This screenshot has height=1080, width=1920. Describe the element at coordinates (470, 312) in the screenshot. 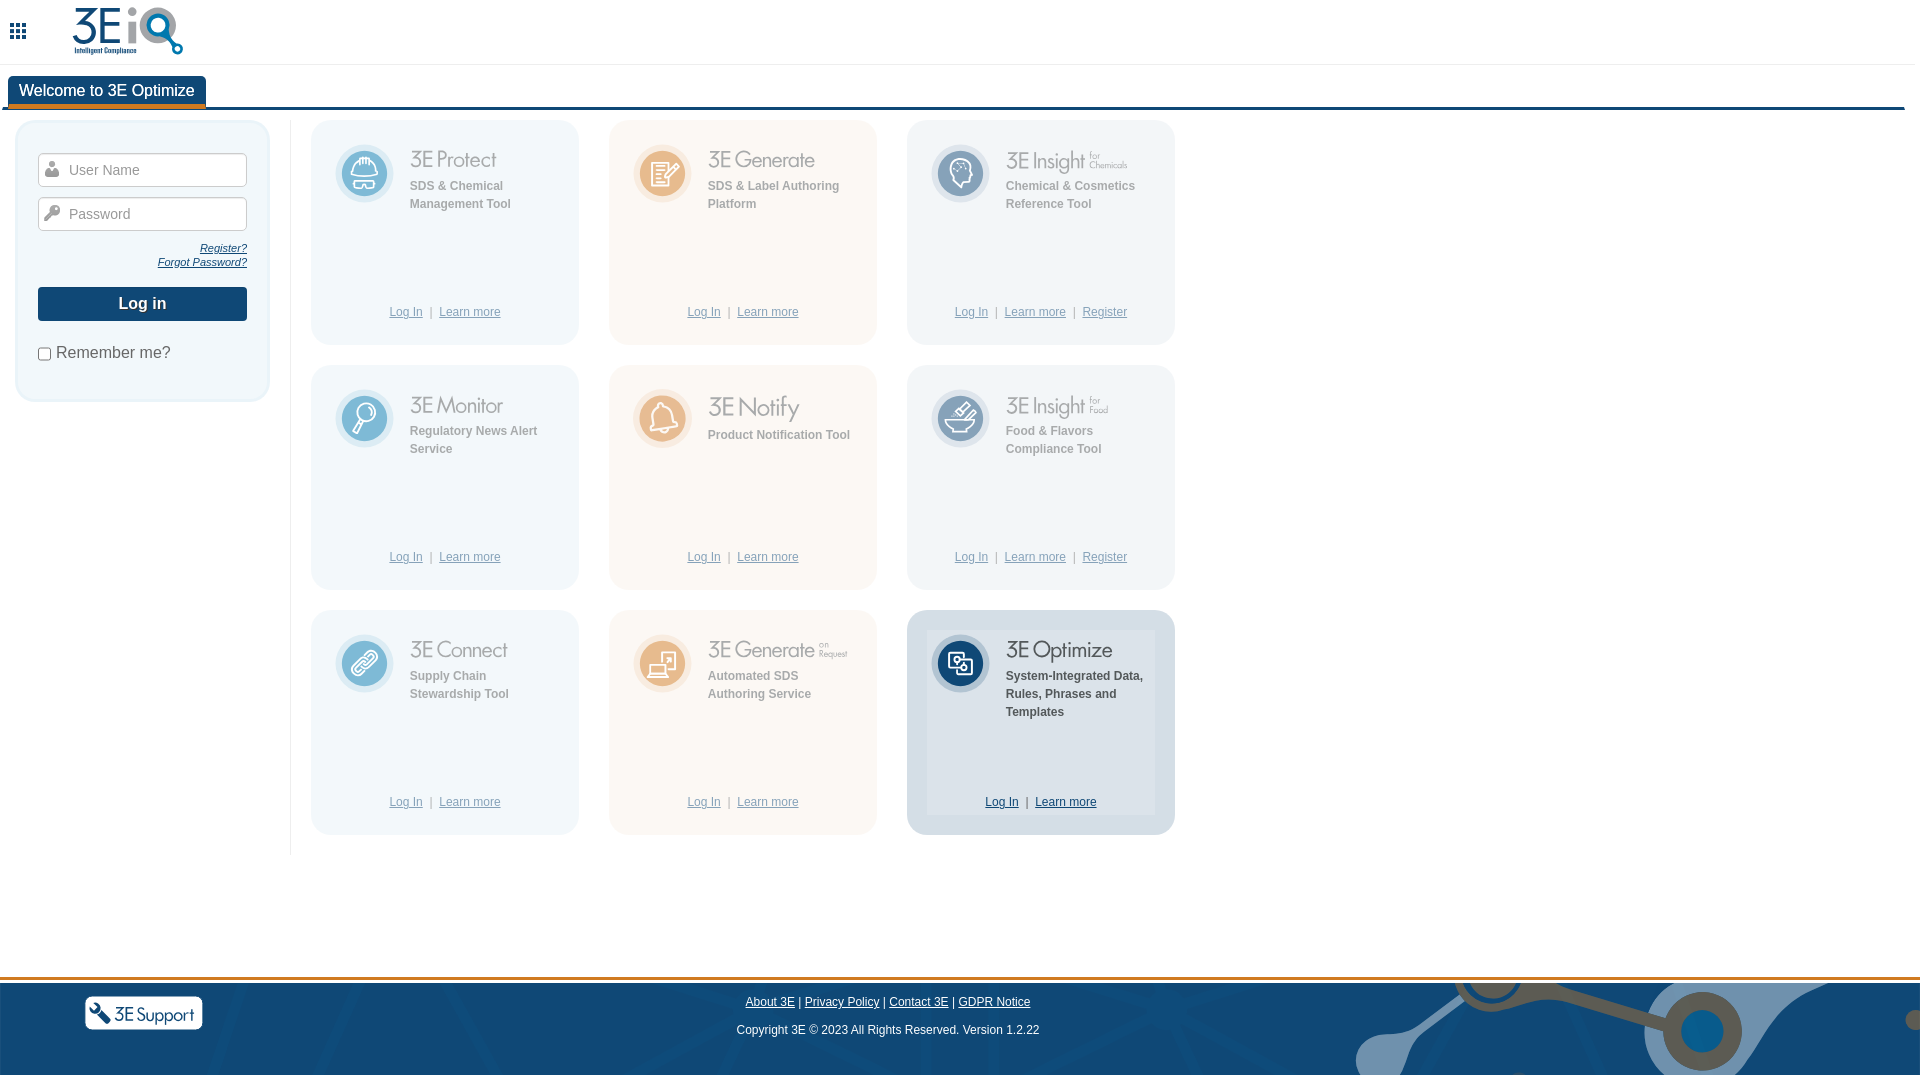

I see `Learn more` at that location.